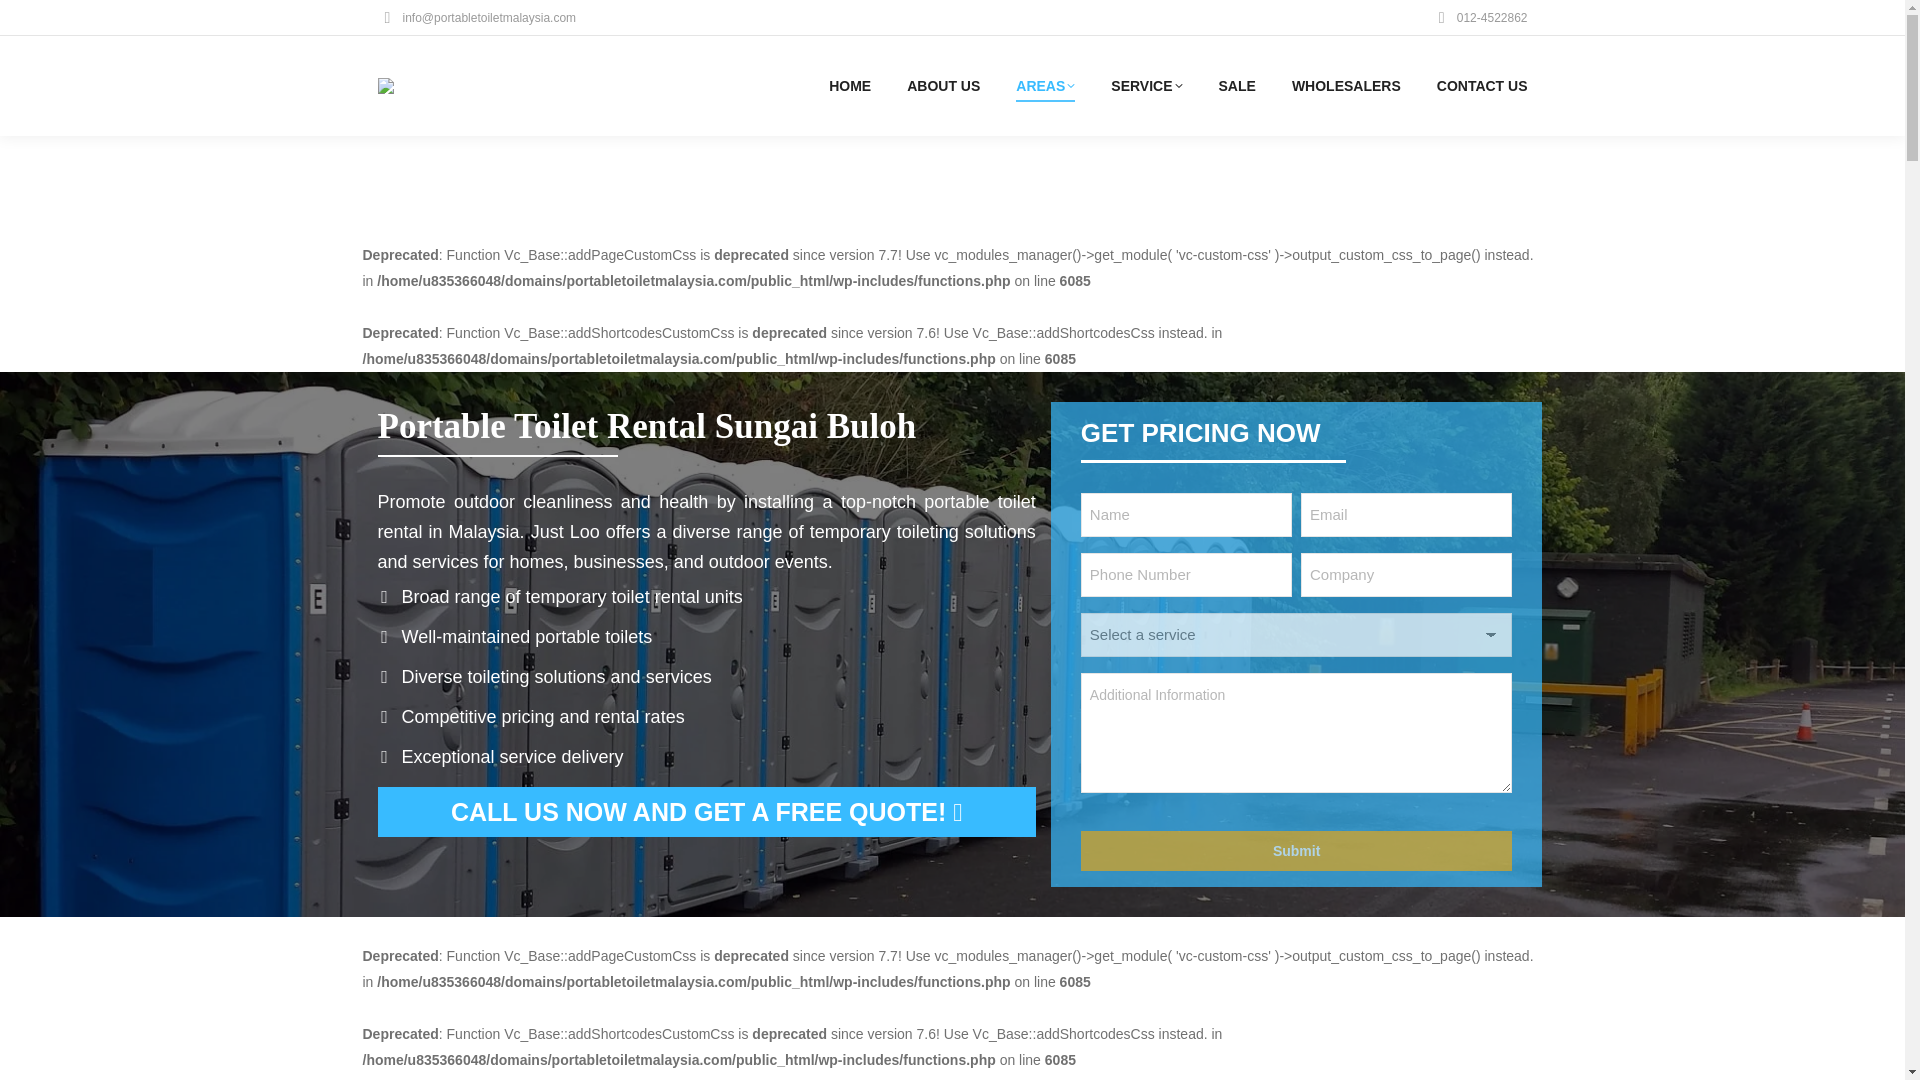 The width and height of the screenshot is (1920, 1080). What do you see at coordinates (1296, 850) in the screenshot?
I see `Submit` at bounding box center [1296, 850].